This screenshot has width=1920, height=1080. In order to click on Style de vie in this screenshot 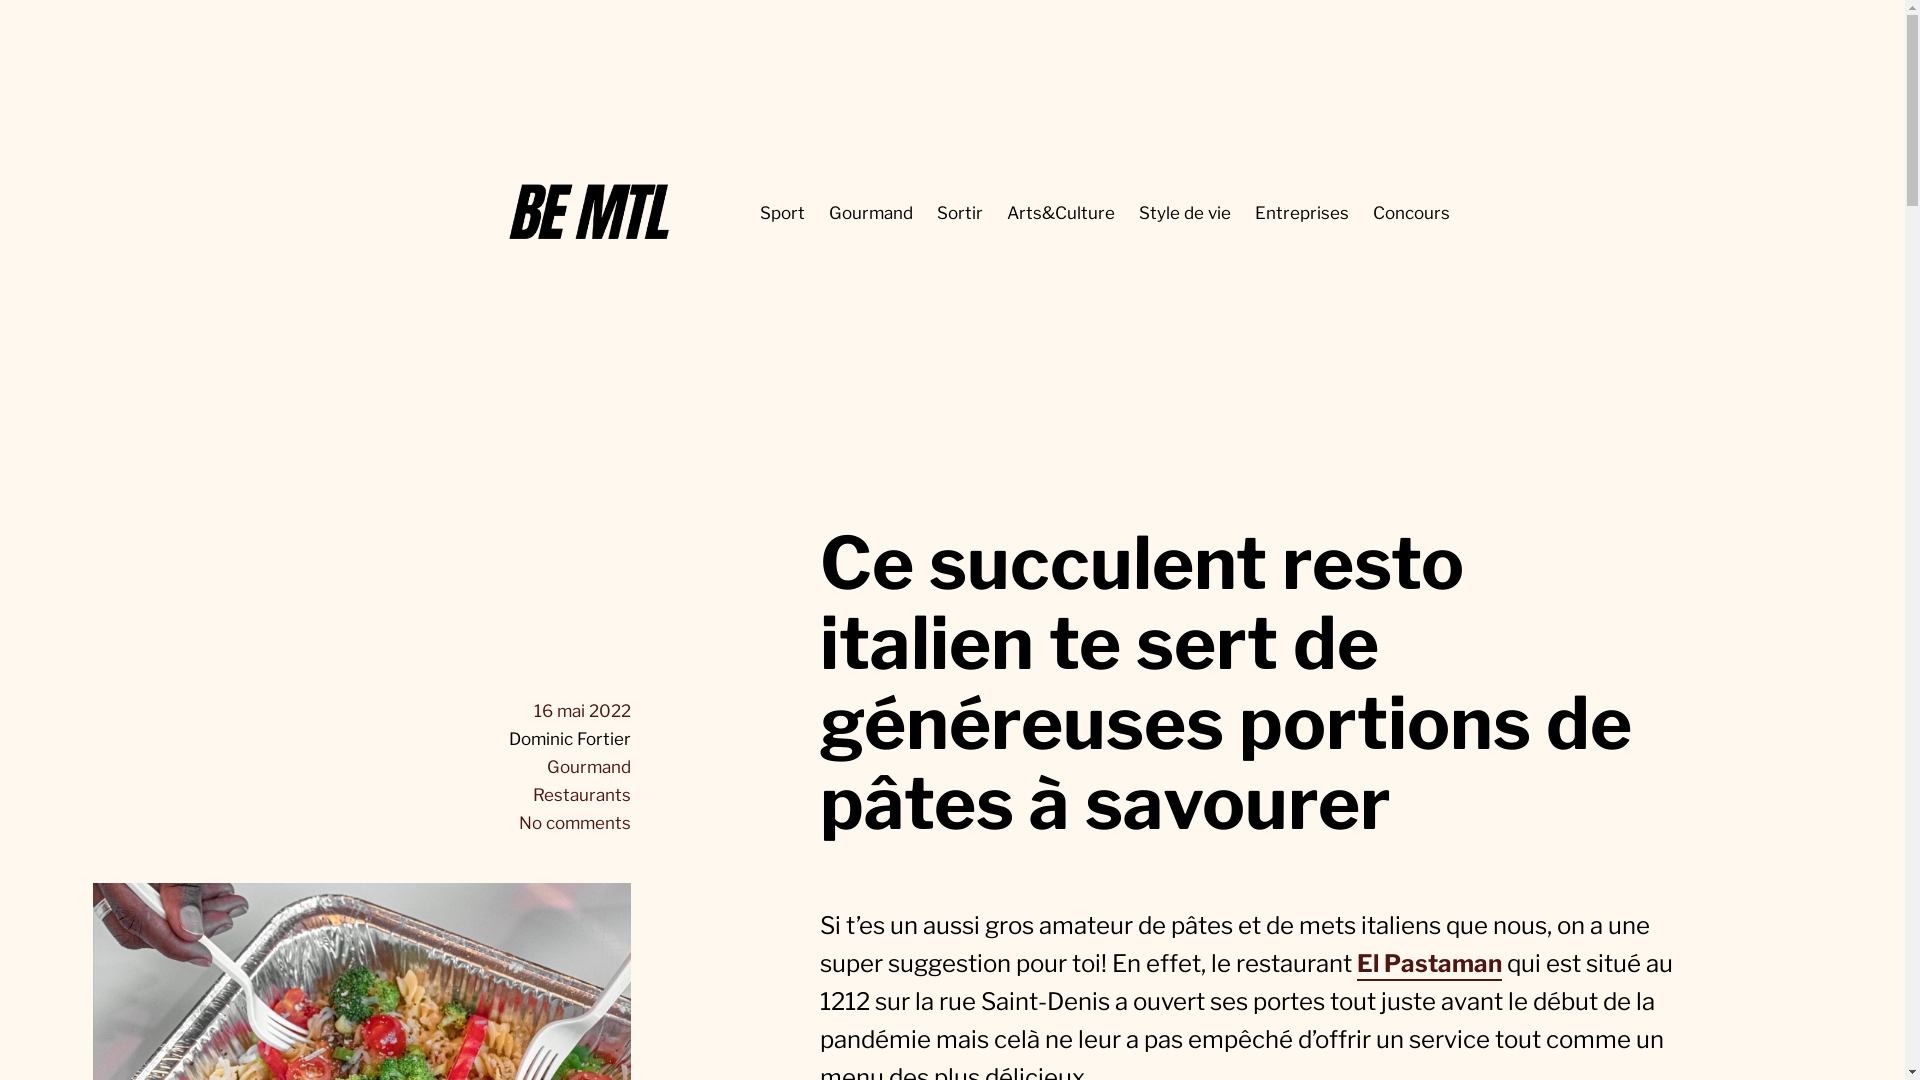, I will do `click(1185, 213)`.